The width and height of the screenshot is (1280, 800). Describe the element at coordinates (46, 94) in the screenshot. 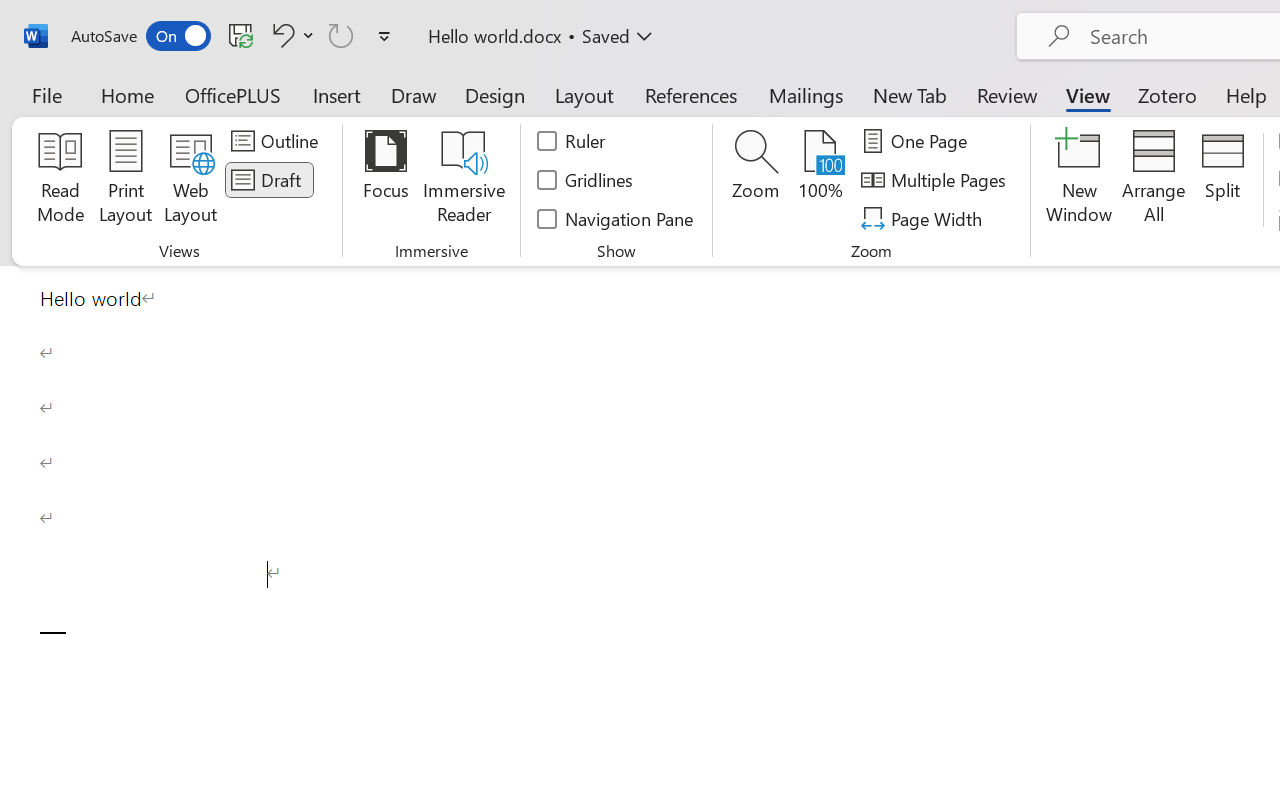

I see `File Tab` at that location.